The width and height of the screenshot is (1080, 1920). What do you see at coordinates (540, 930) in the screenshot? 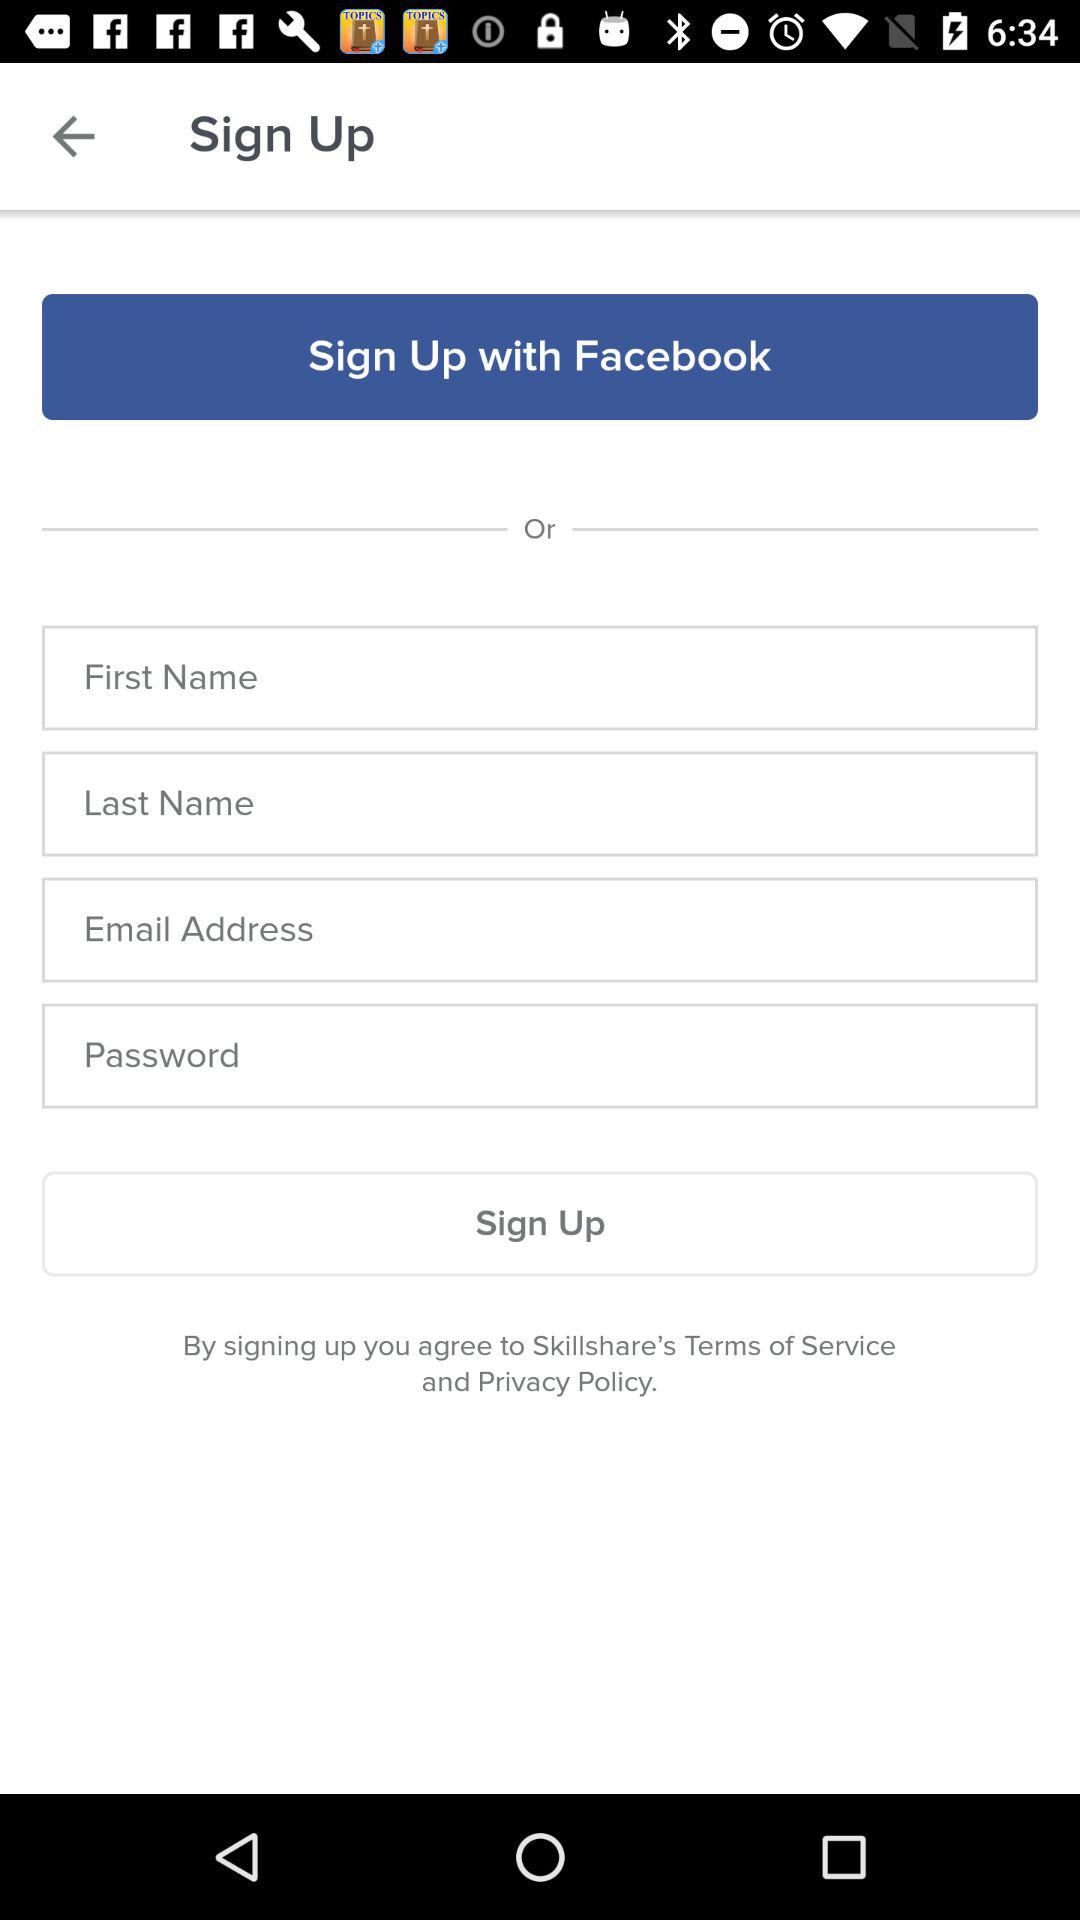
I see `email address` at bounding box center [540, 930].